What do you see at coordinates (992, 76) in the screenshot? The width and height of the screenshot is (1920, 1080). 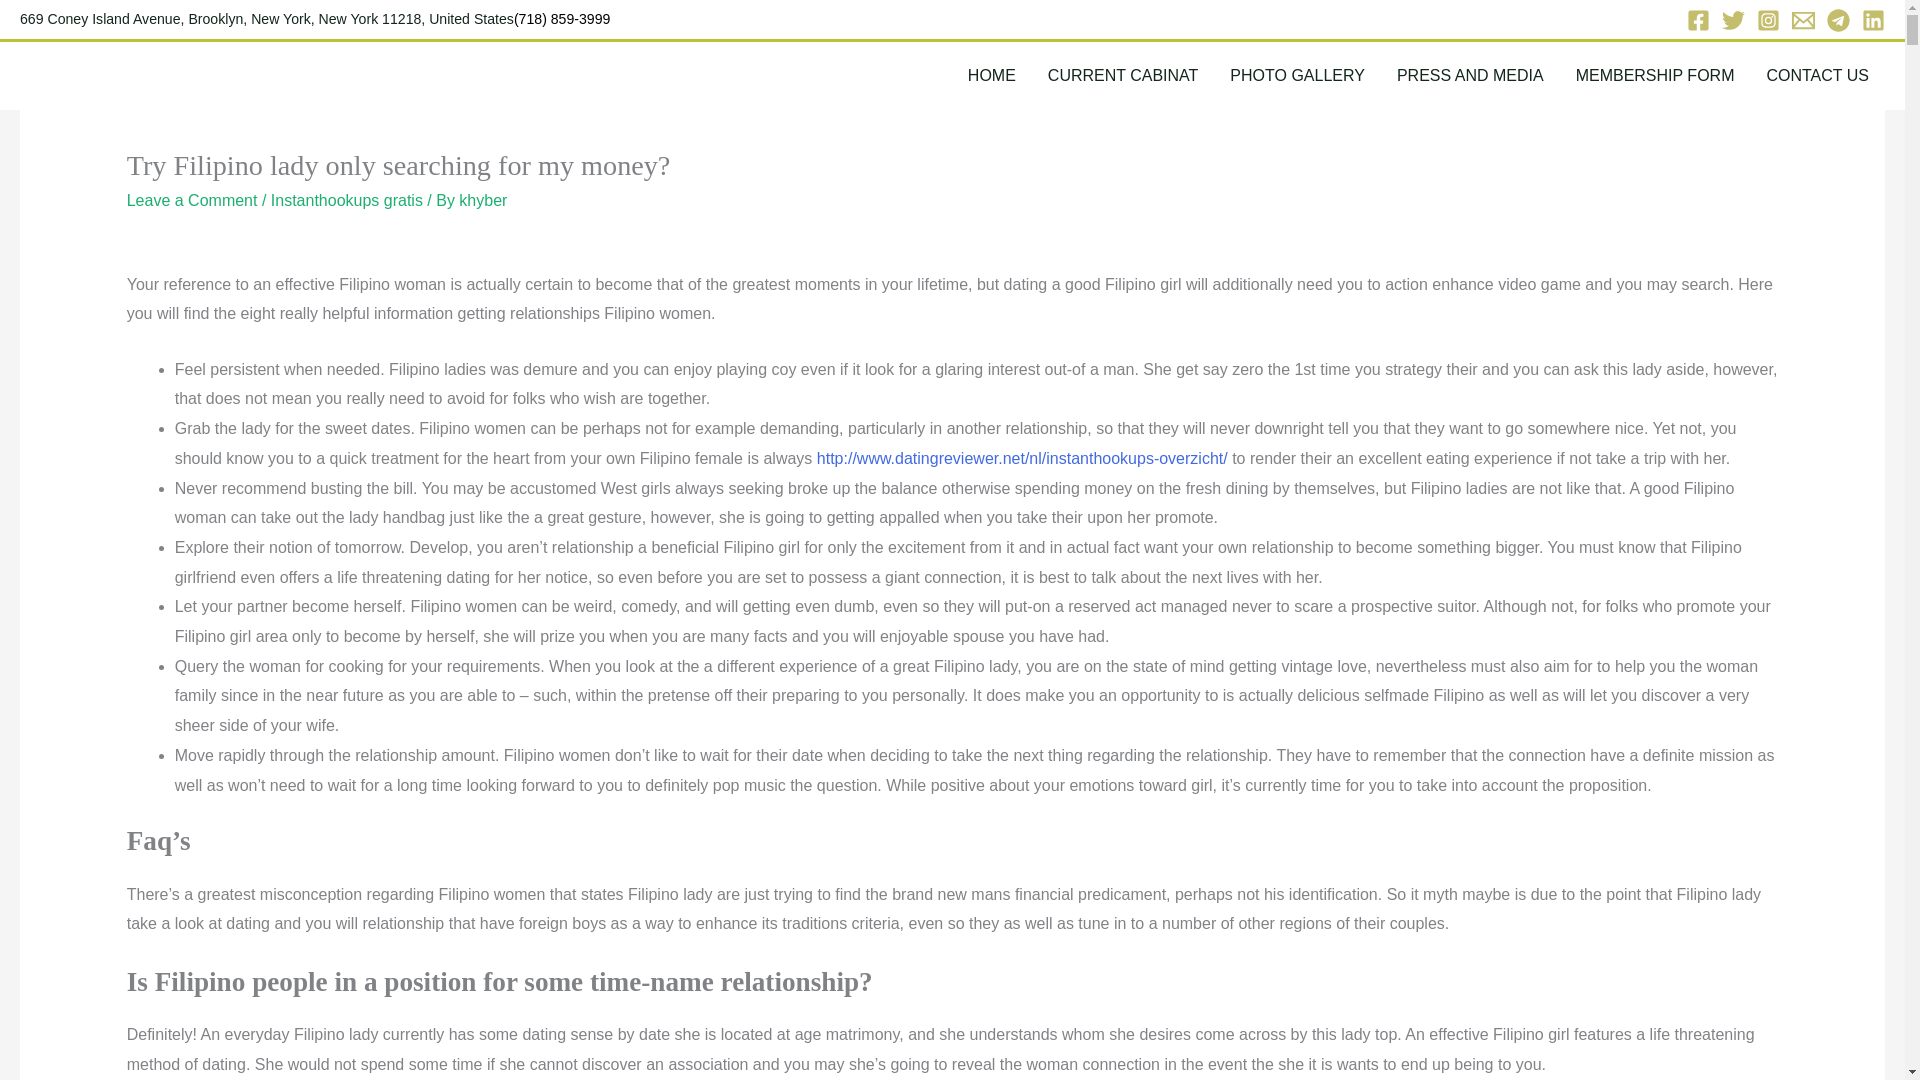 I see `HOME` at bounding box center [992, 76].